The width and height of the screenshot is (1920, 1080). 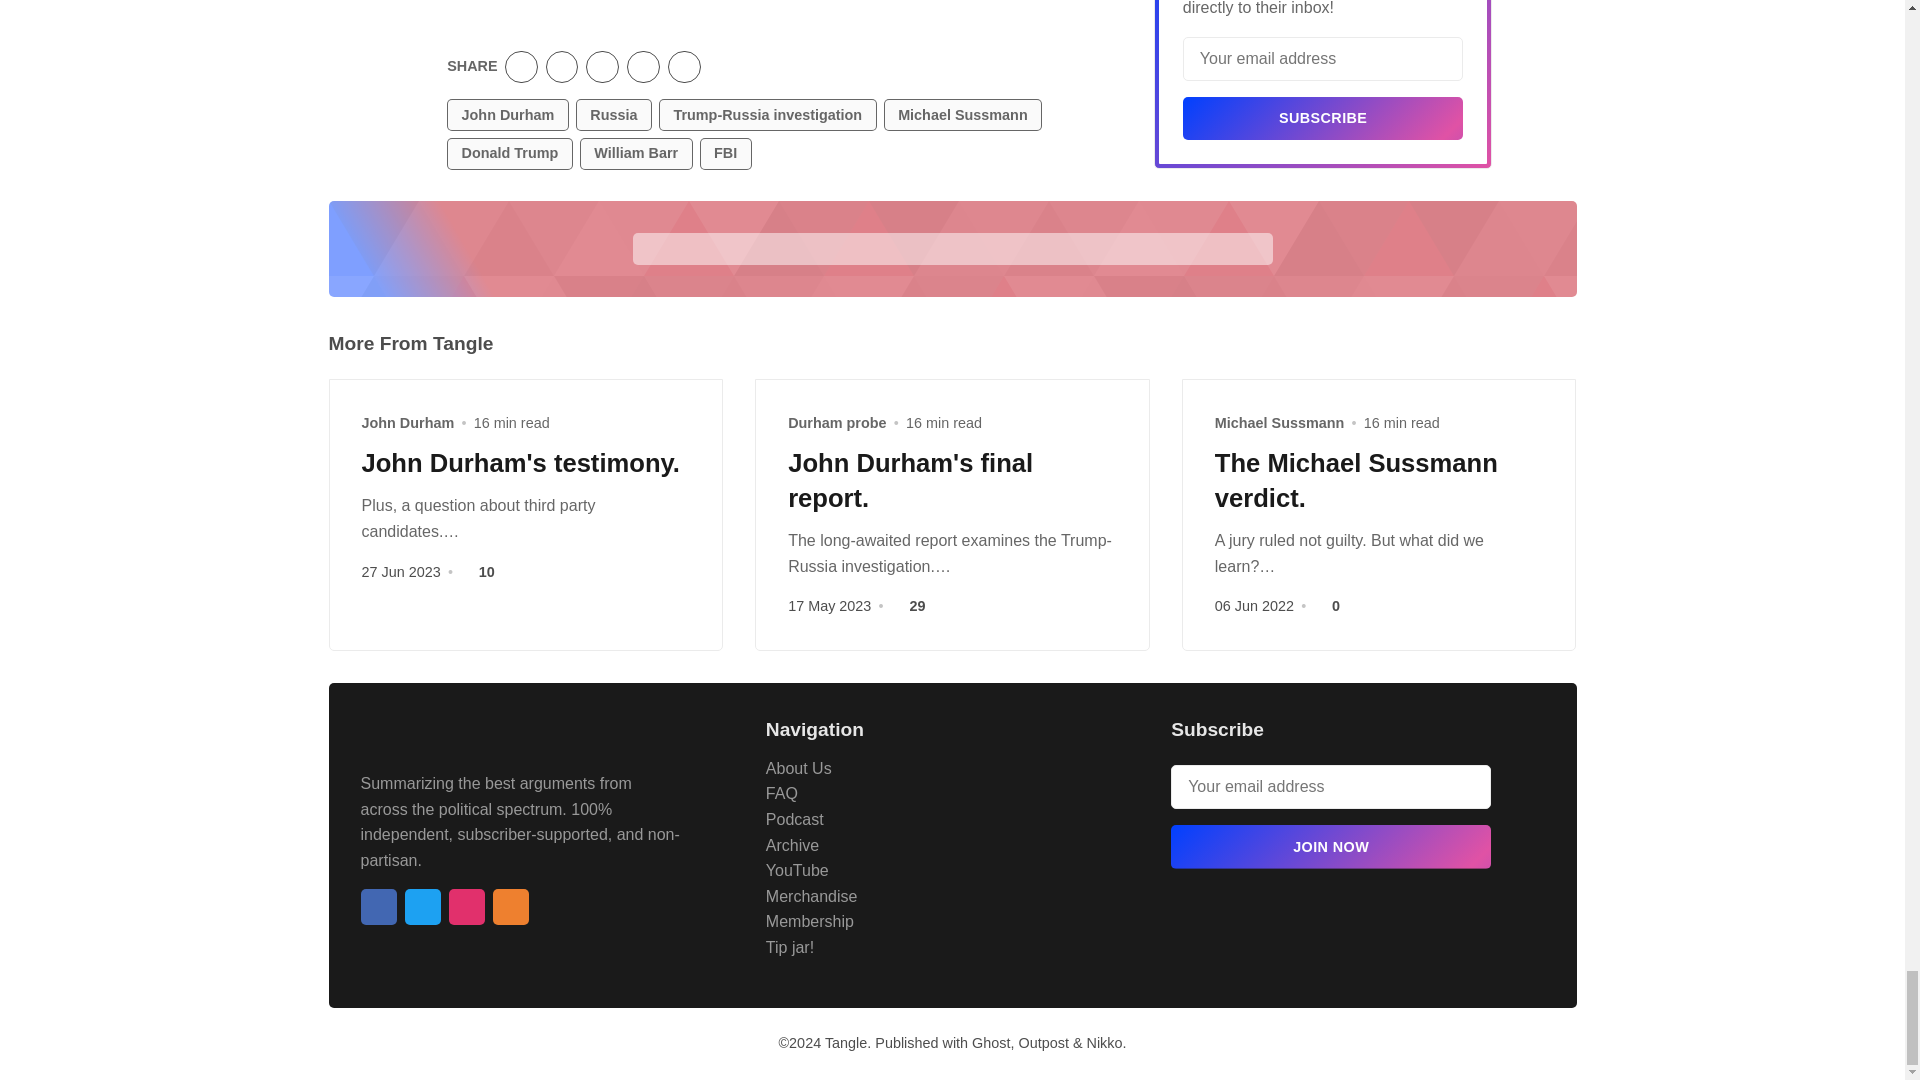 I want to click on Share on Twitter, so click(x=520, y=67).